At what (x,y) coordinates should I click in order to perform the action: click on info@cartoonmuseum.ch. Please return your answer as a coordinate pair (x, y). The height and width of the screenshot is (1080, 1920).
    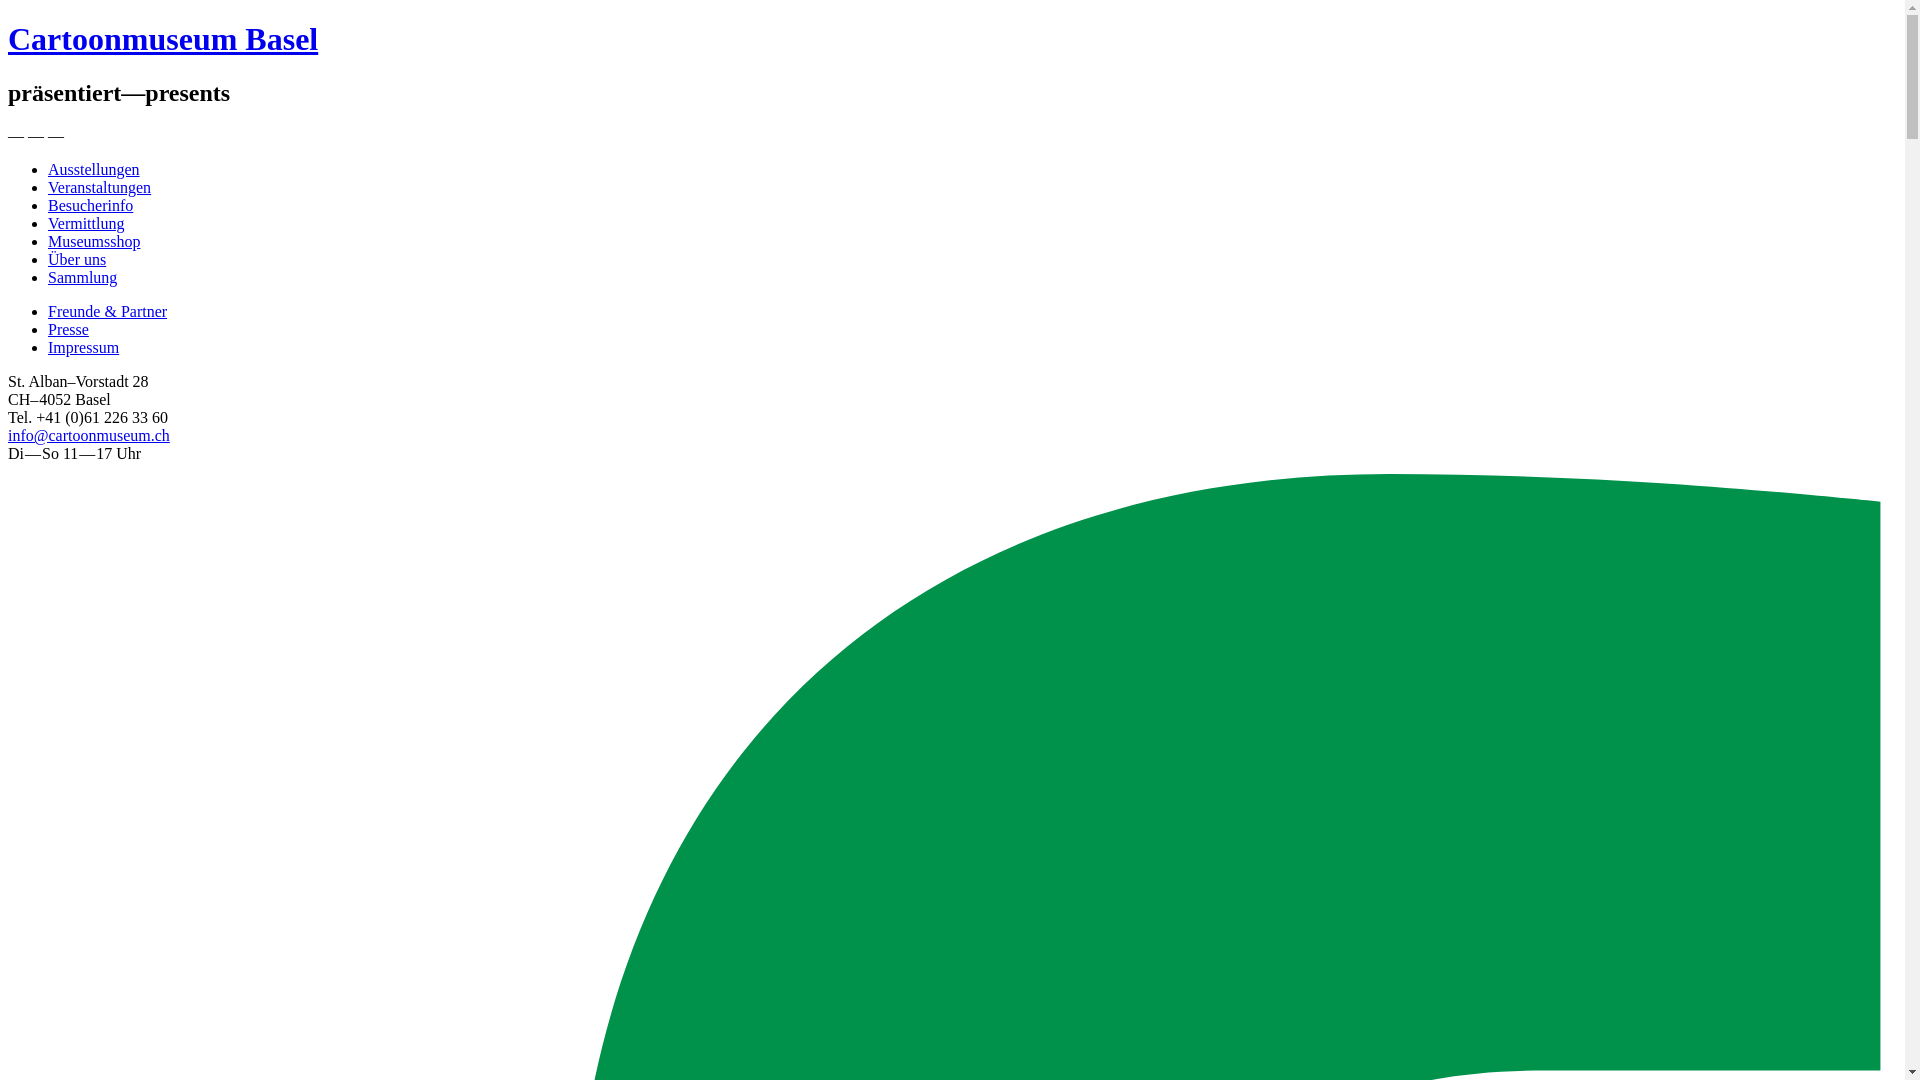
    Looking at the image, I should click on (89, 436).